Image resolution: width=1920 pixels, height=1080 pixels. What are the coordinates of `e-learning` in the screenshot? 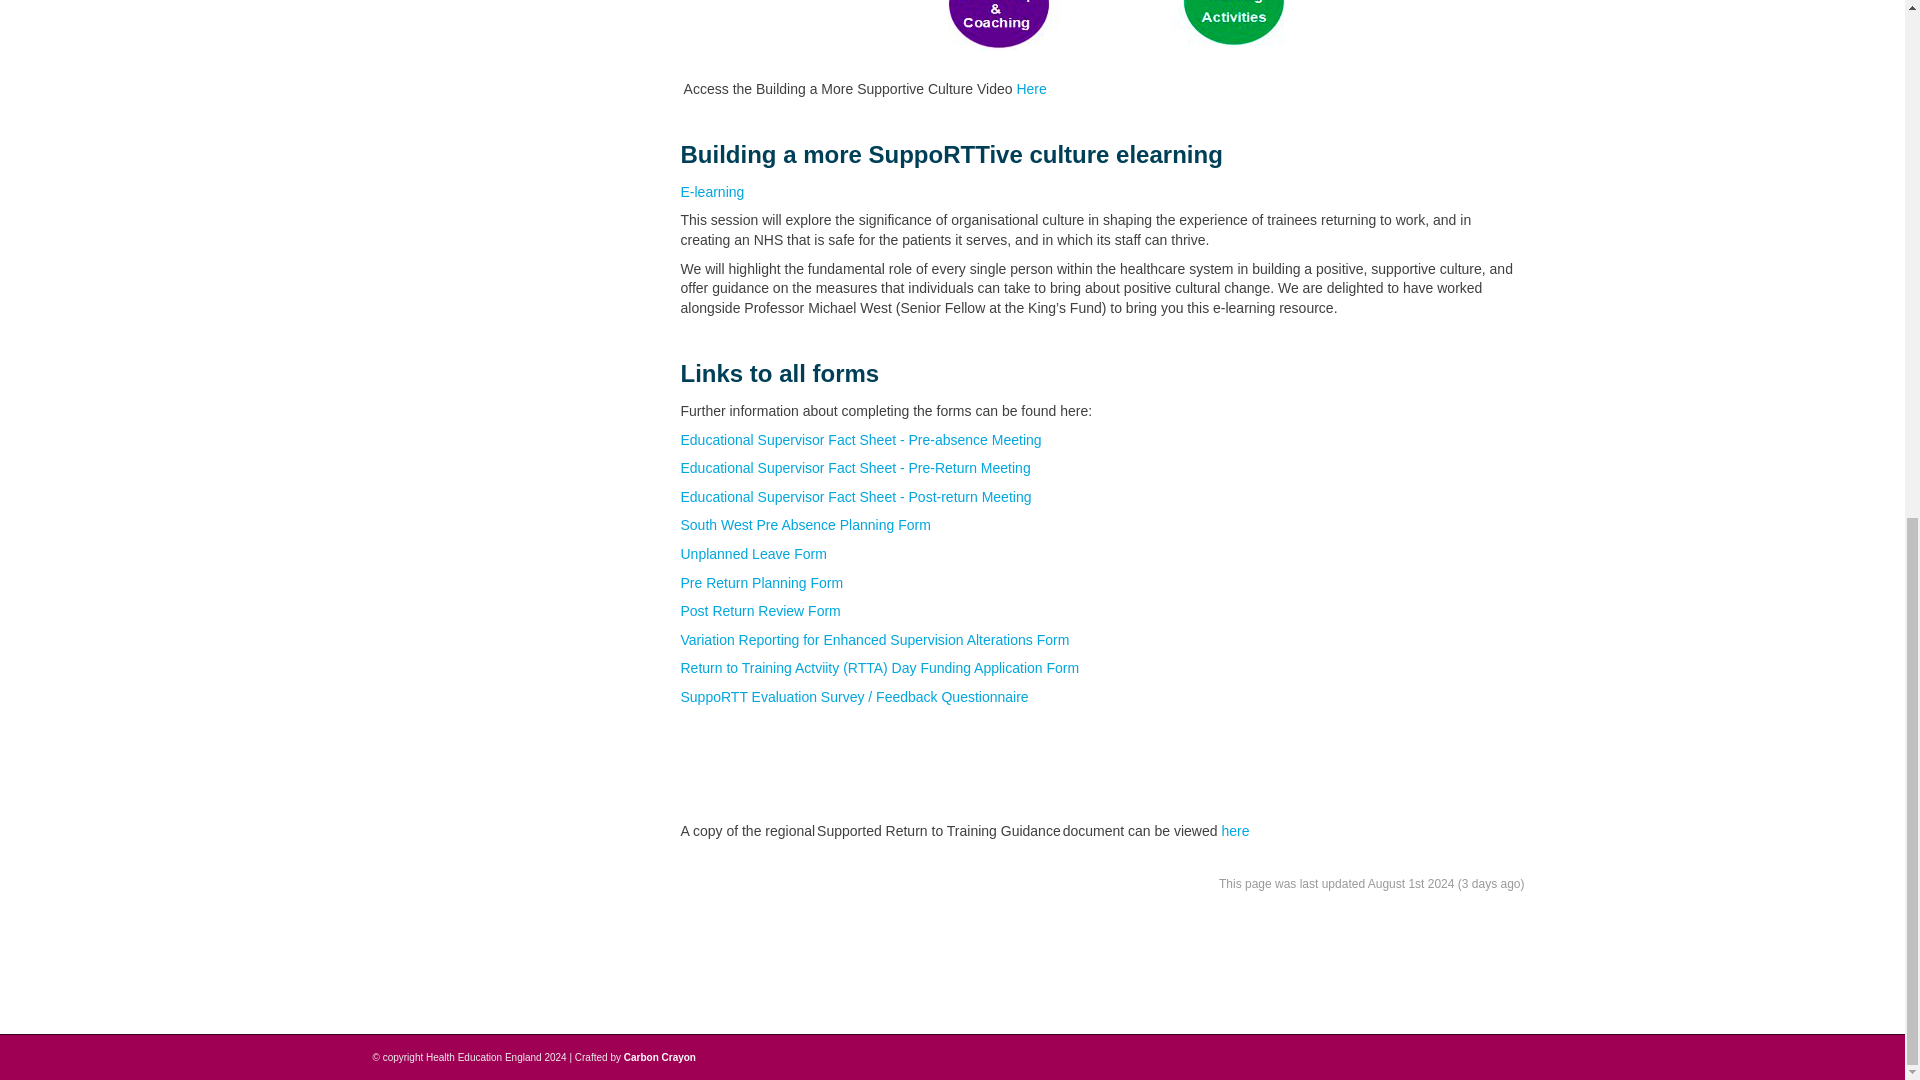 It's located at (712, 191).